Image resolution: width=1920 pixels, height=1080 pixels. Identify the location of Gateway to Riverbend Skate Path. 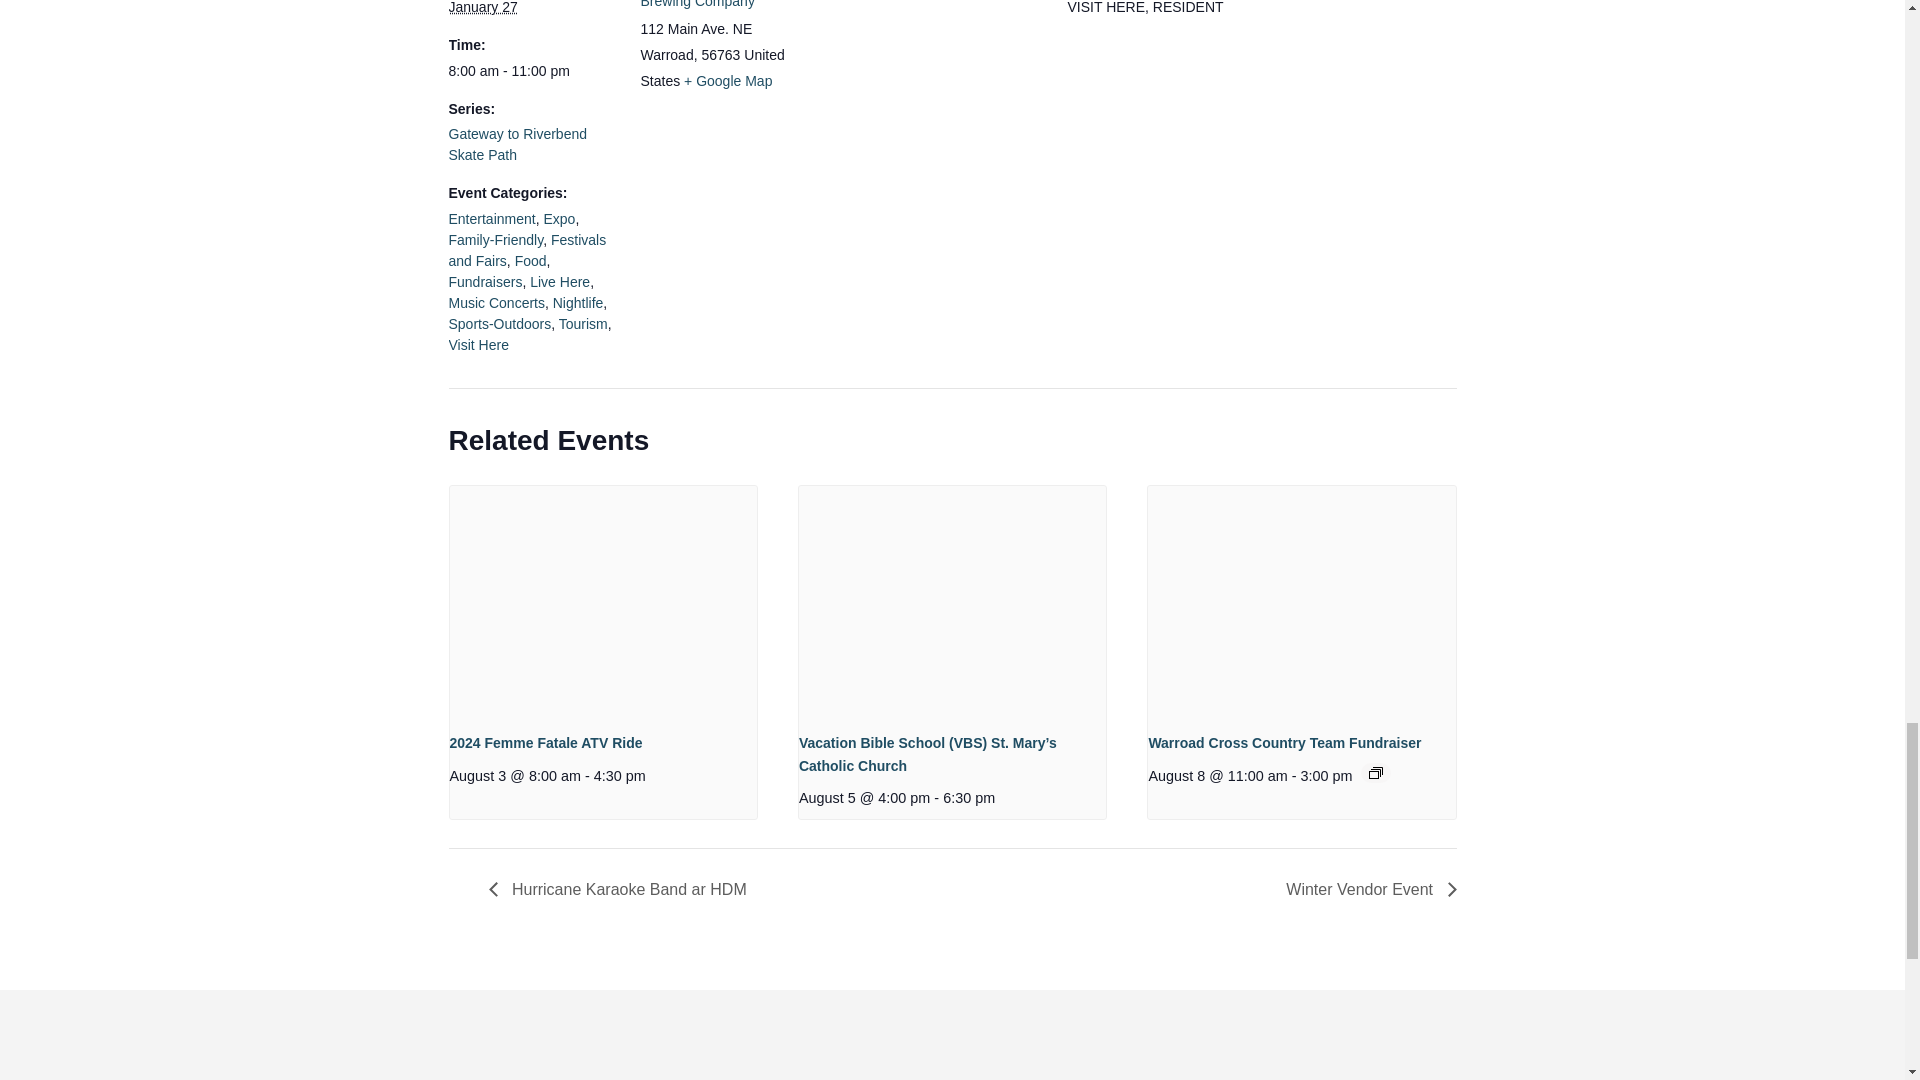
(517, 144).